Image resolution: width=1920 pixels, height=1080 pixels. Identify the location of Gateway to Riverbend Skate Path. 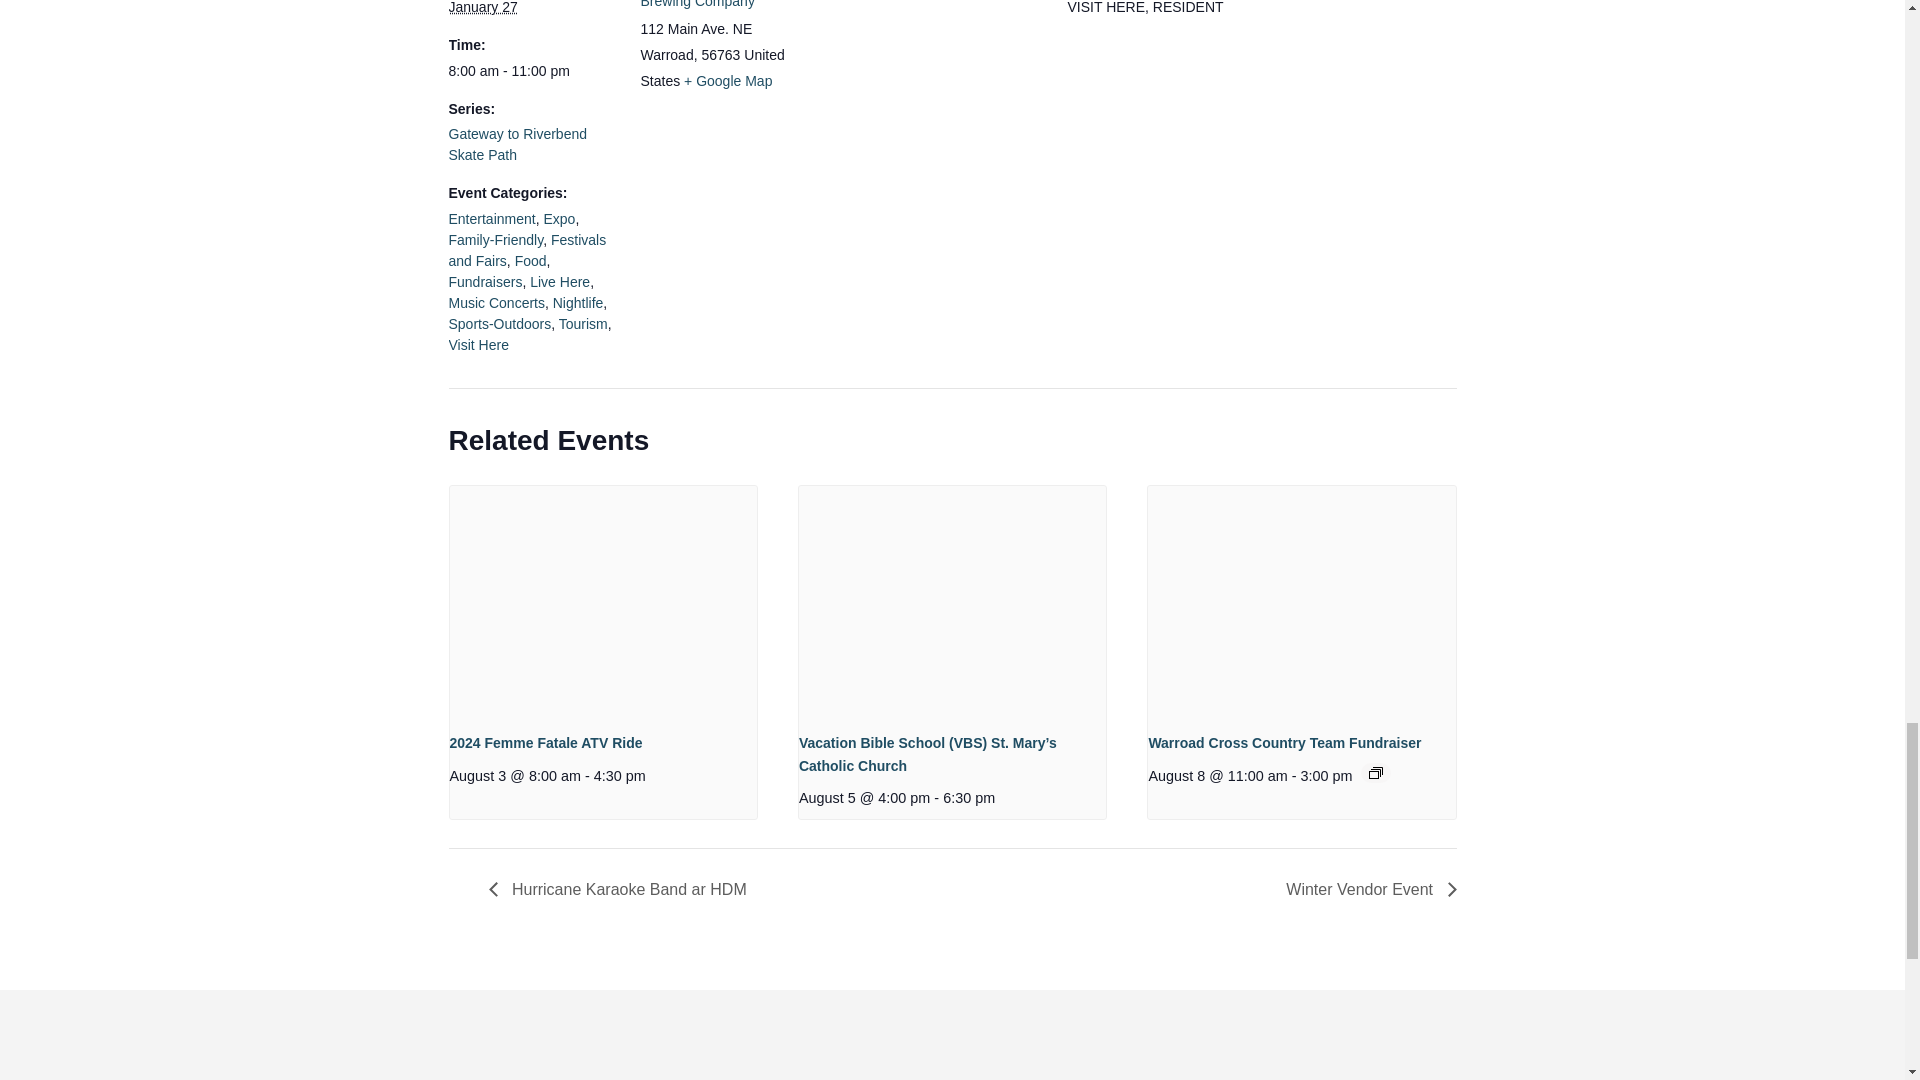
(517, 144).